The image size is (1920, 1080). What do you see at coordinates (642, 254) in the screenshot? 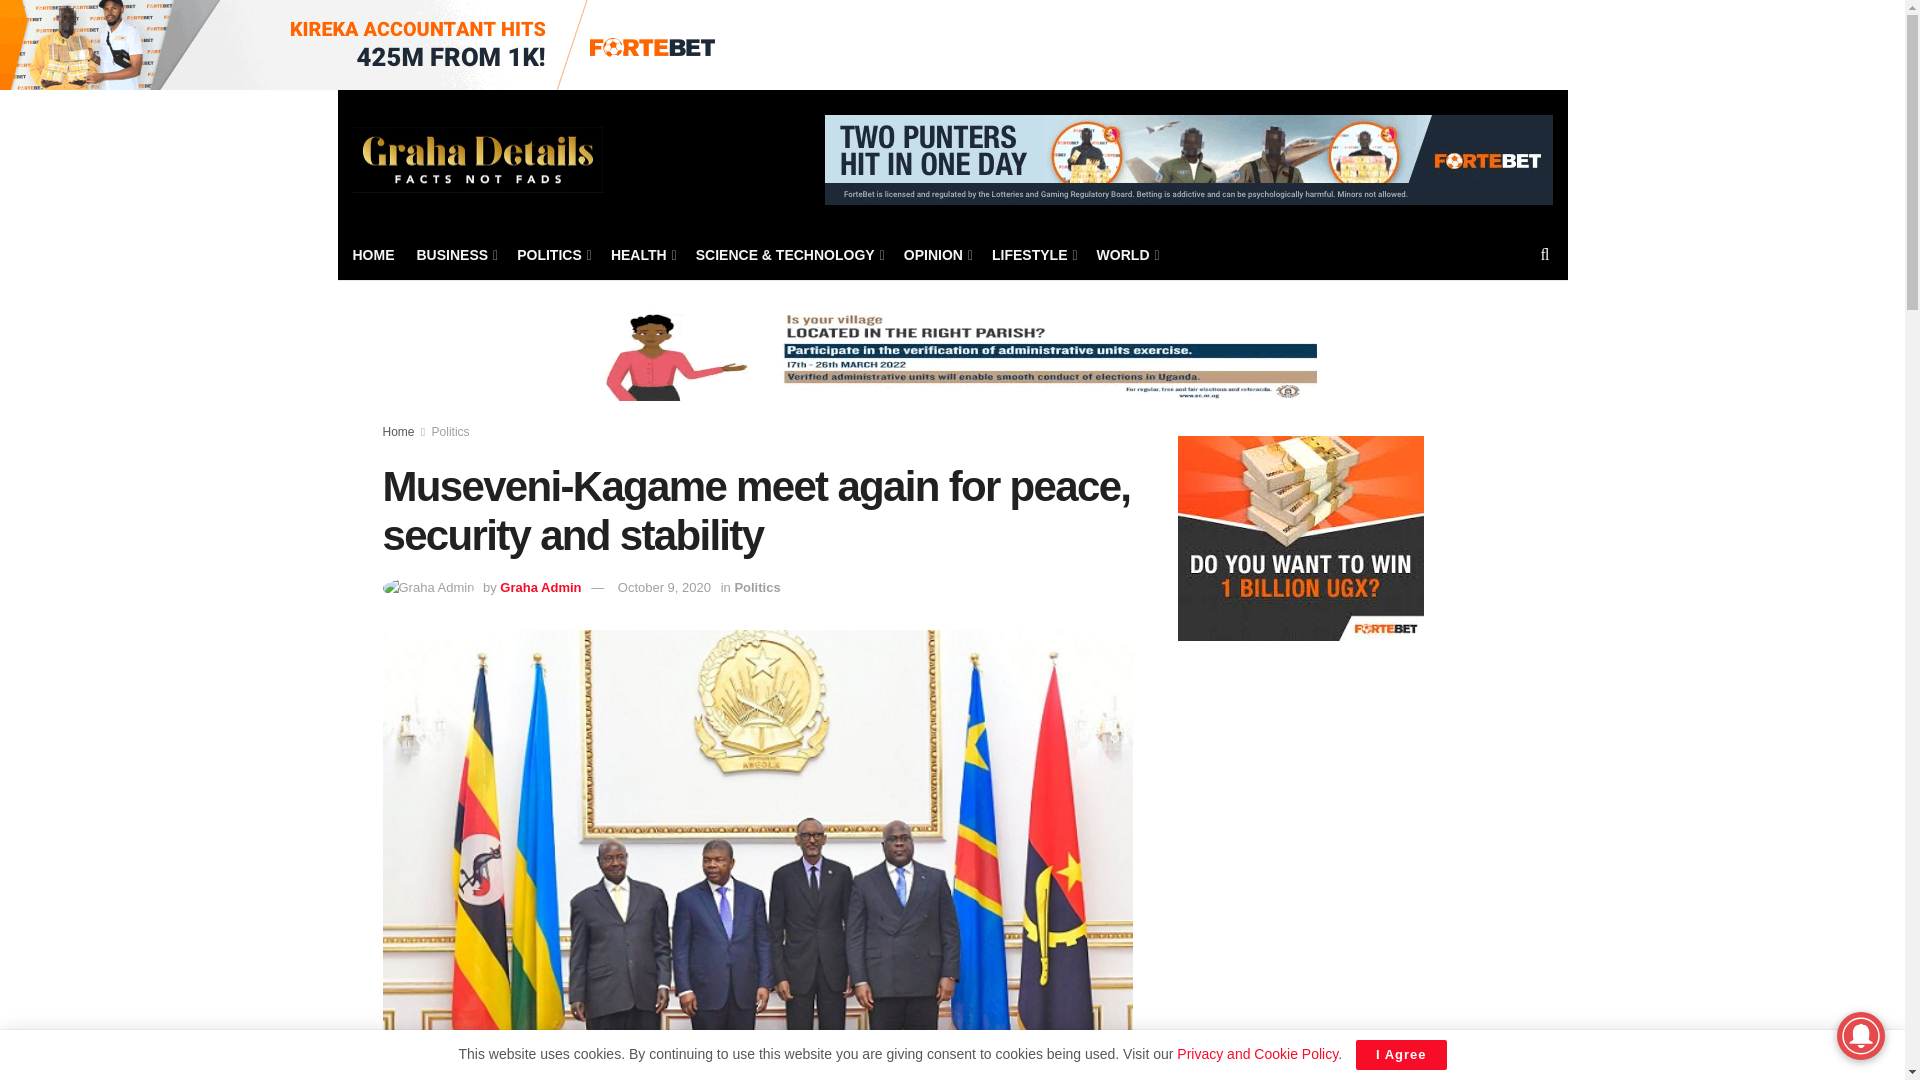
I see `HEALTH` at bounding box center [642, 254].